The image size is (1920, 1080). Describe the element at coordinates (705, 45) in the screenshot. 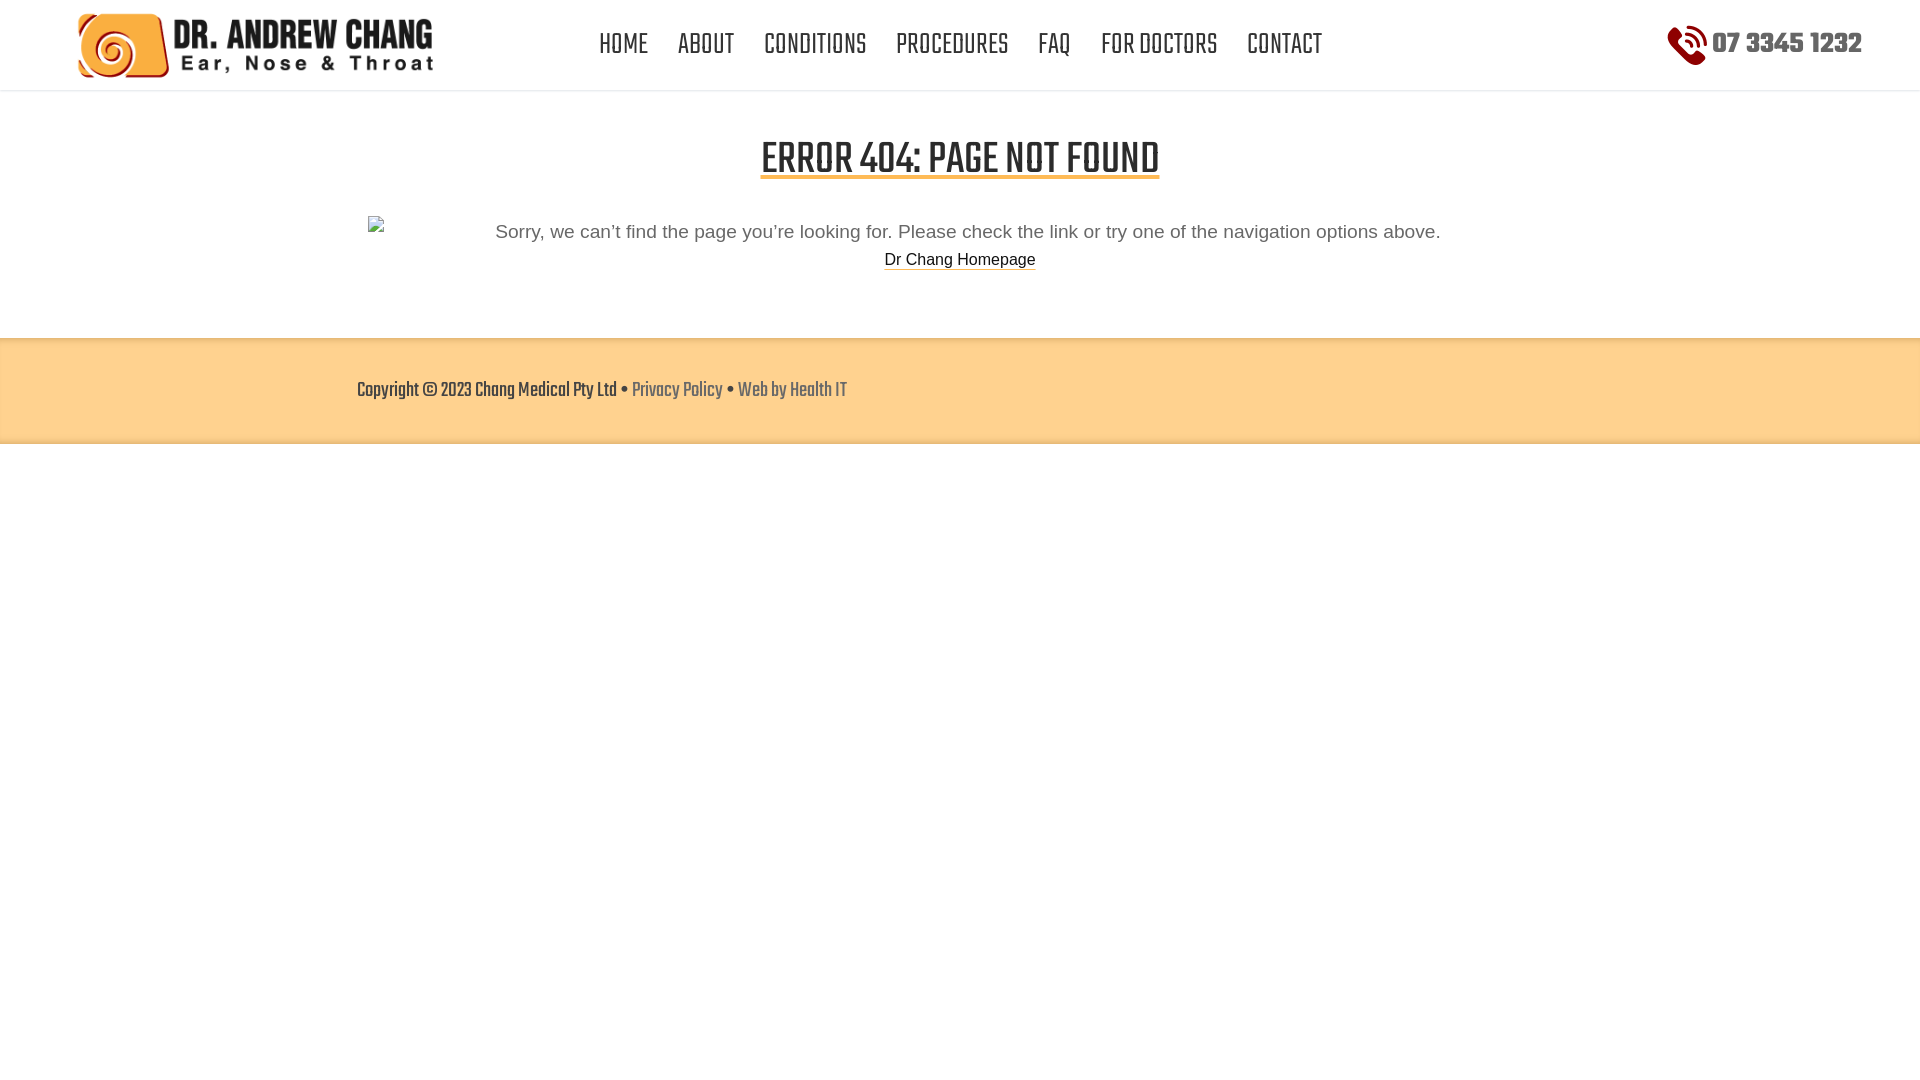

I see `ABOUT` at that location.